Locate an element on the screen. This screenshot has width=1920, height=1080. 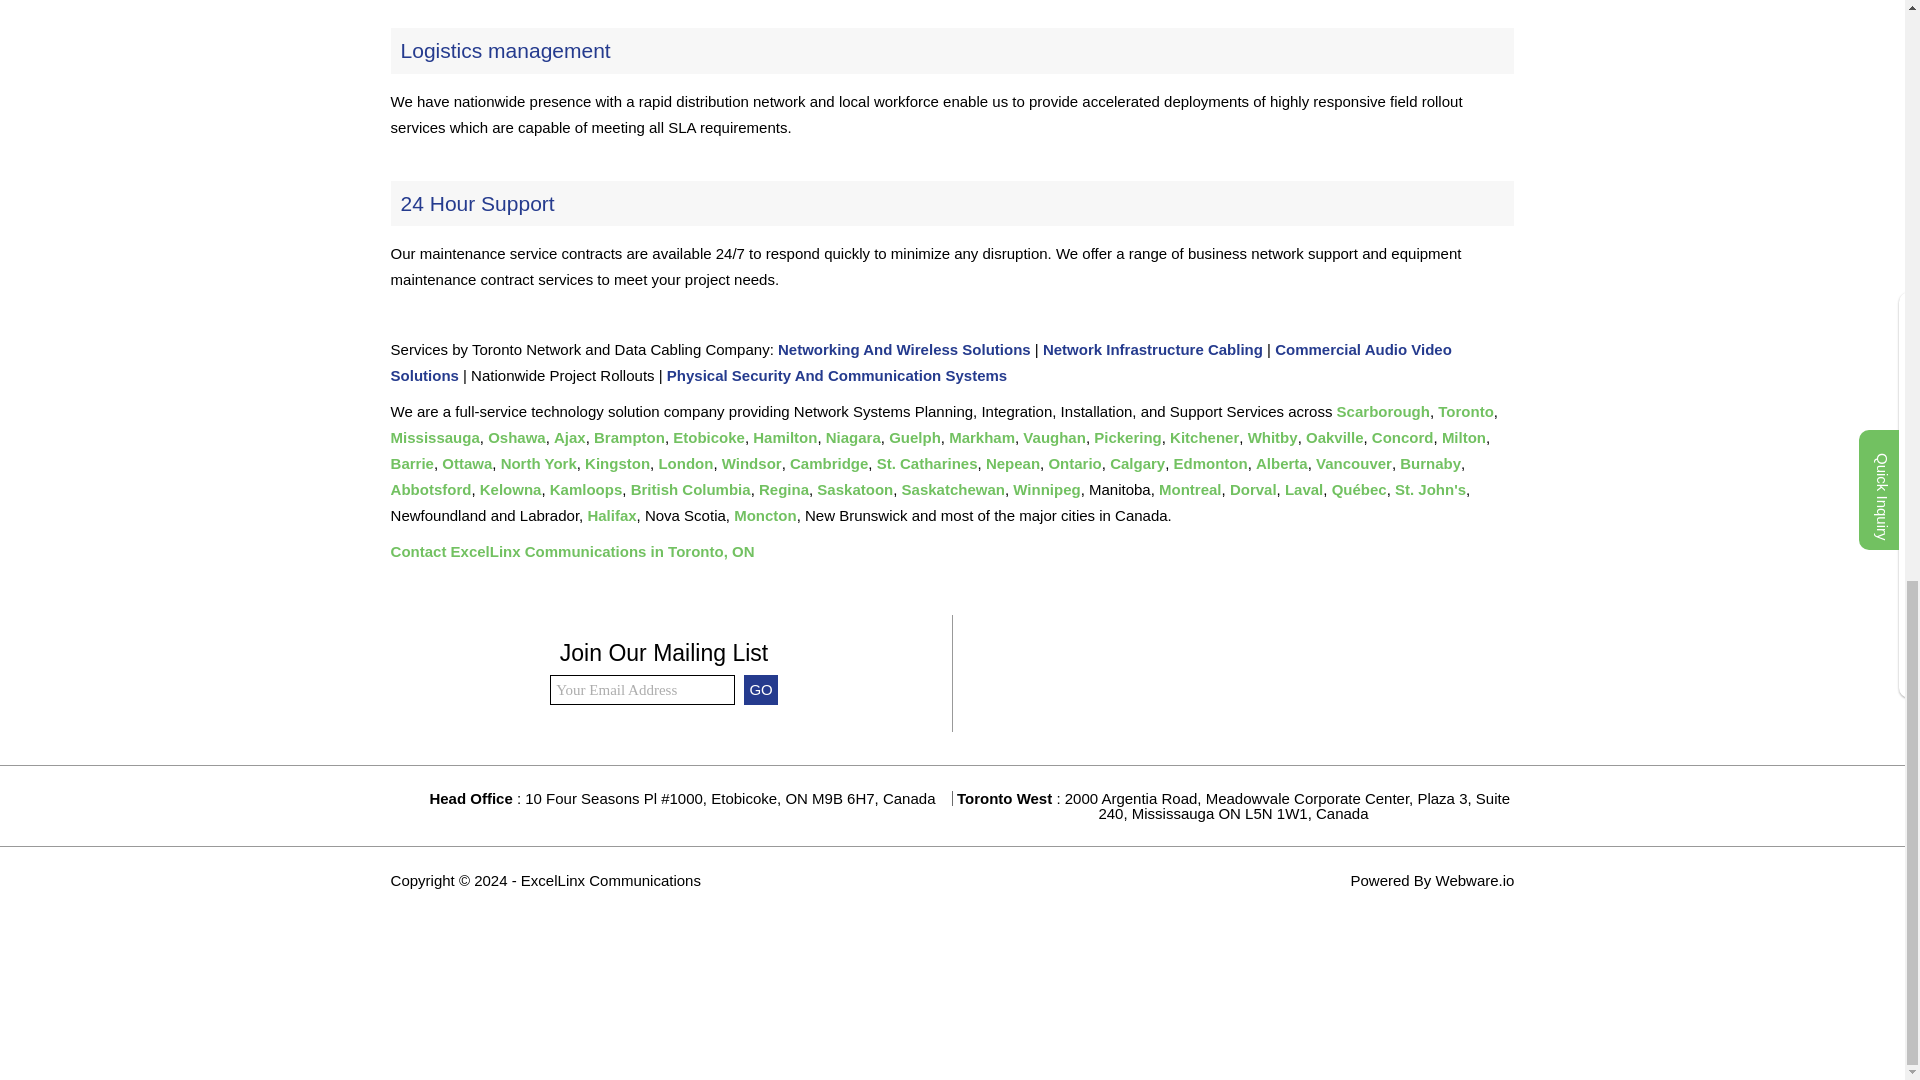
GO is located at coordinates (760, 690).